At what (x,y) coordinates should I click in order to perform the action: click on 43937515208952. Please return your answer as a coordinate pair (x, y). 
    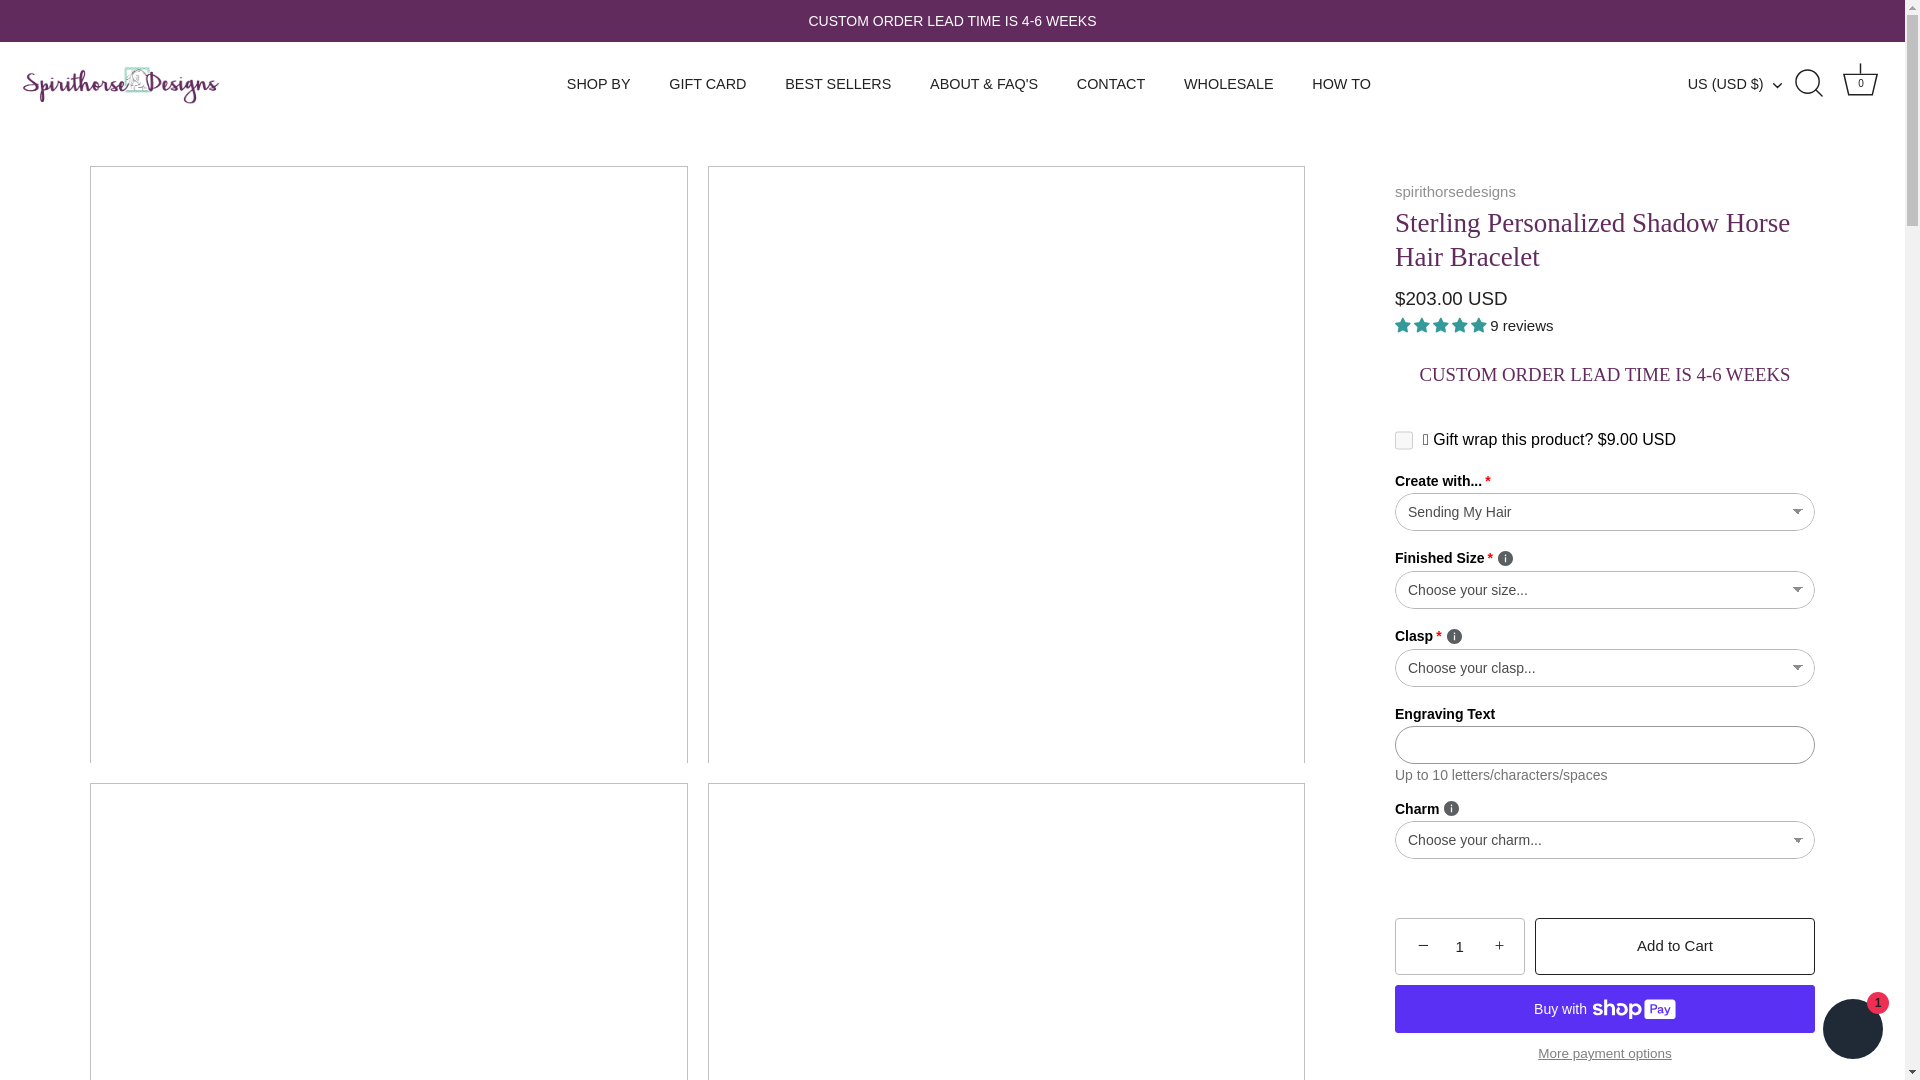
    Looking at the image, I should click on (1404, 440).